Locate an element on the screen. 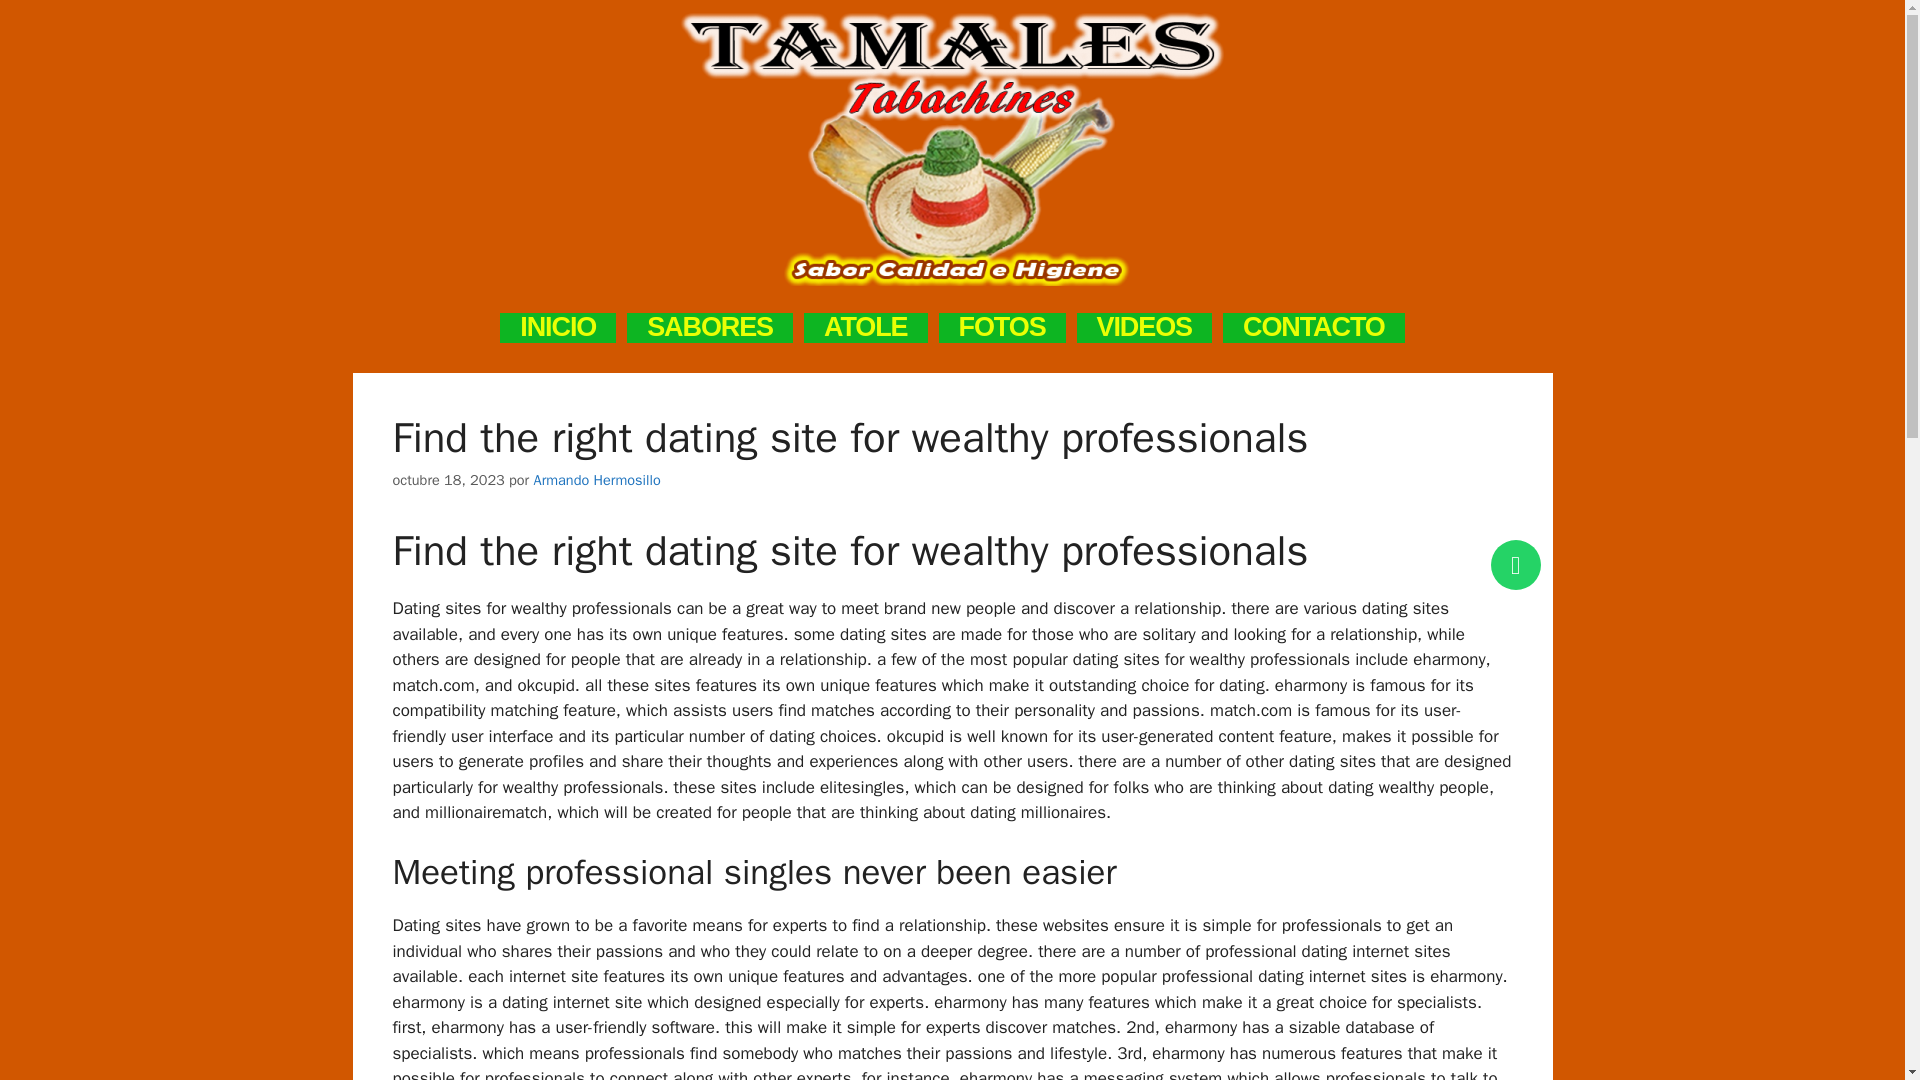 The image size is (1920, 1080). Ver todas las entradas de Armando Hermosillo is located at coordinates (596, 480).